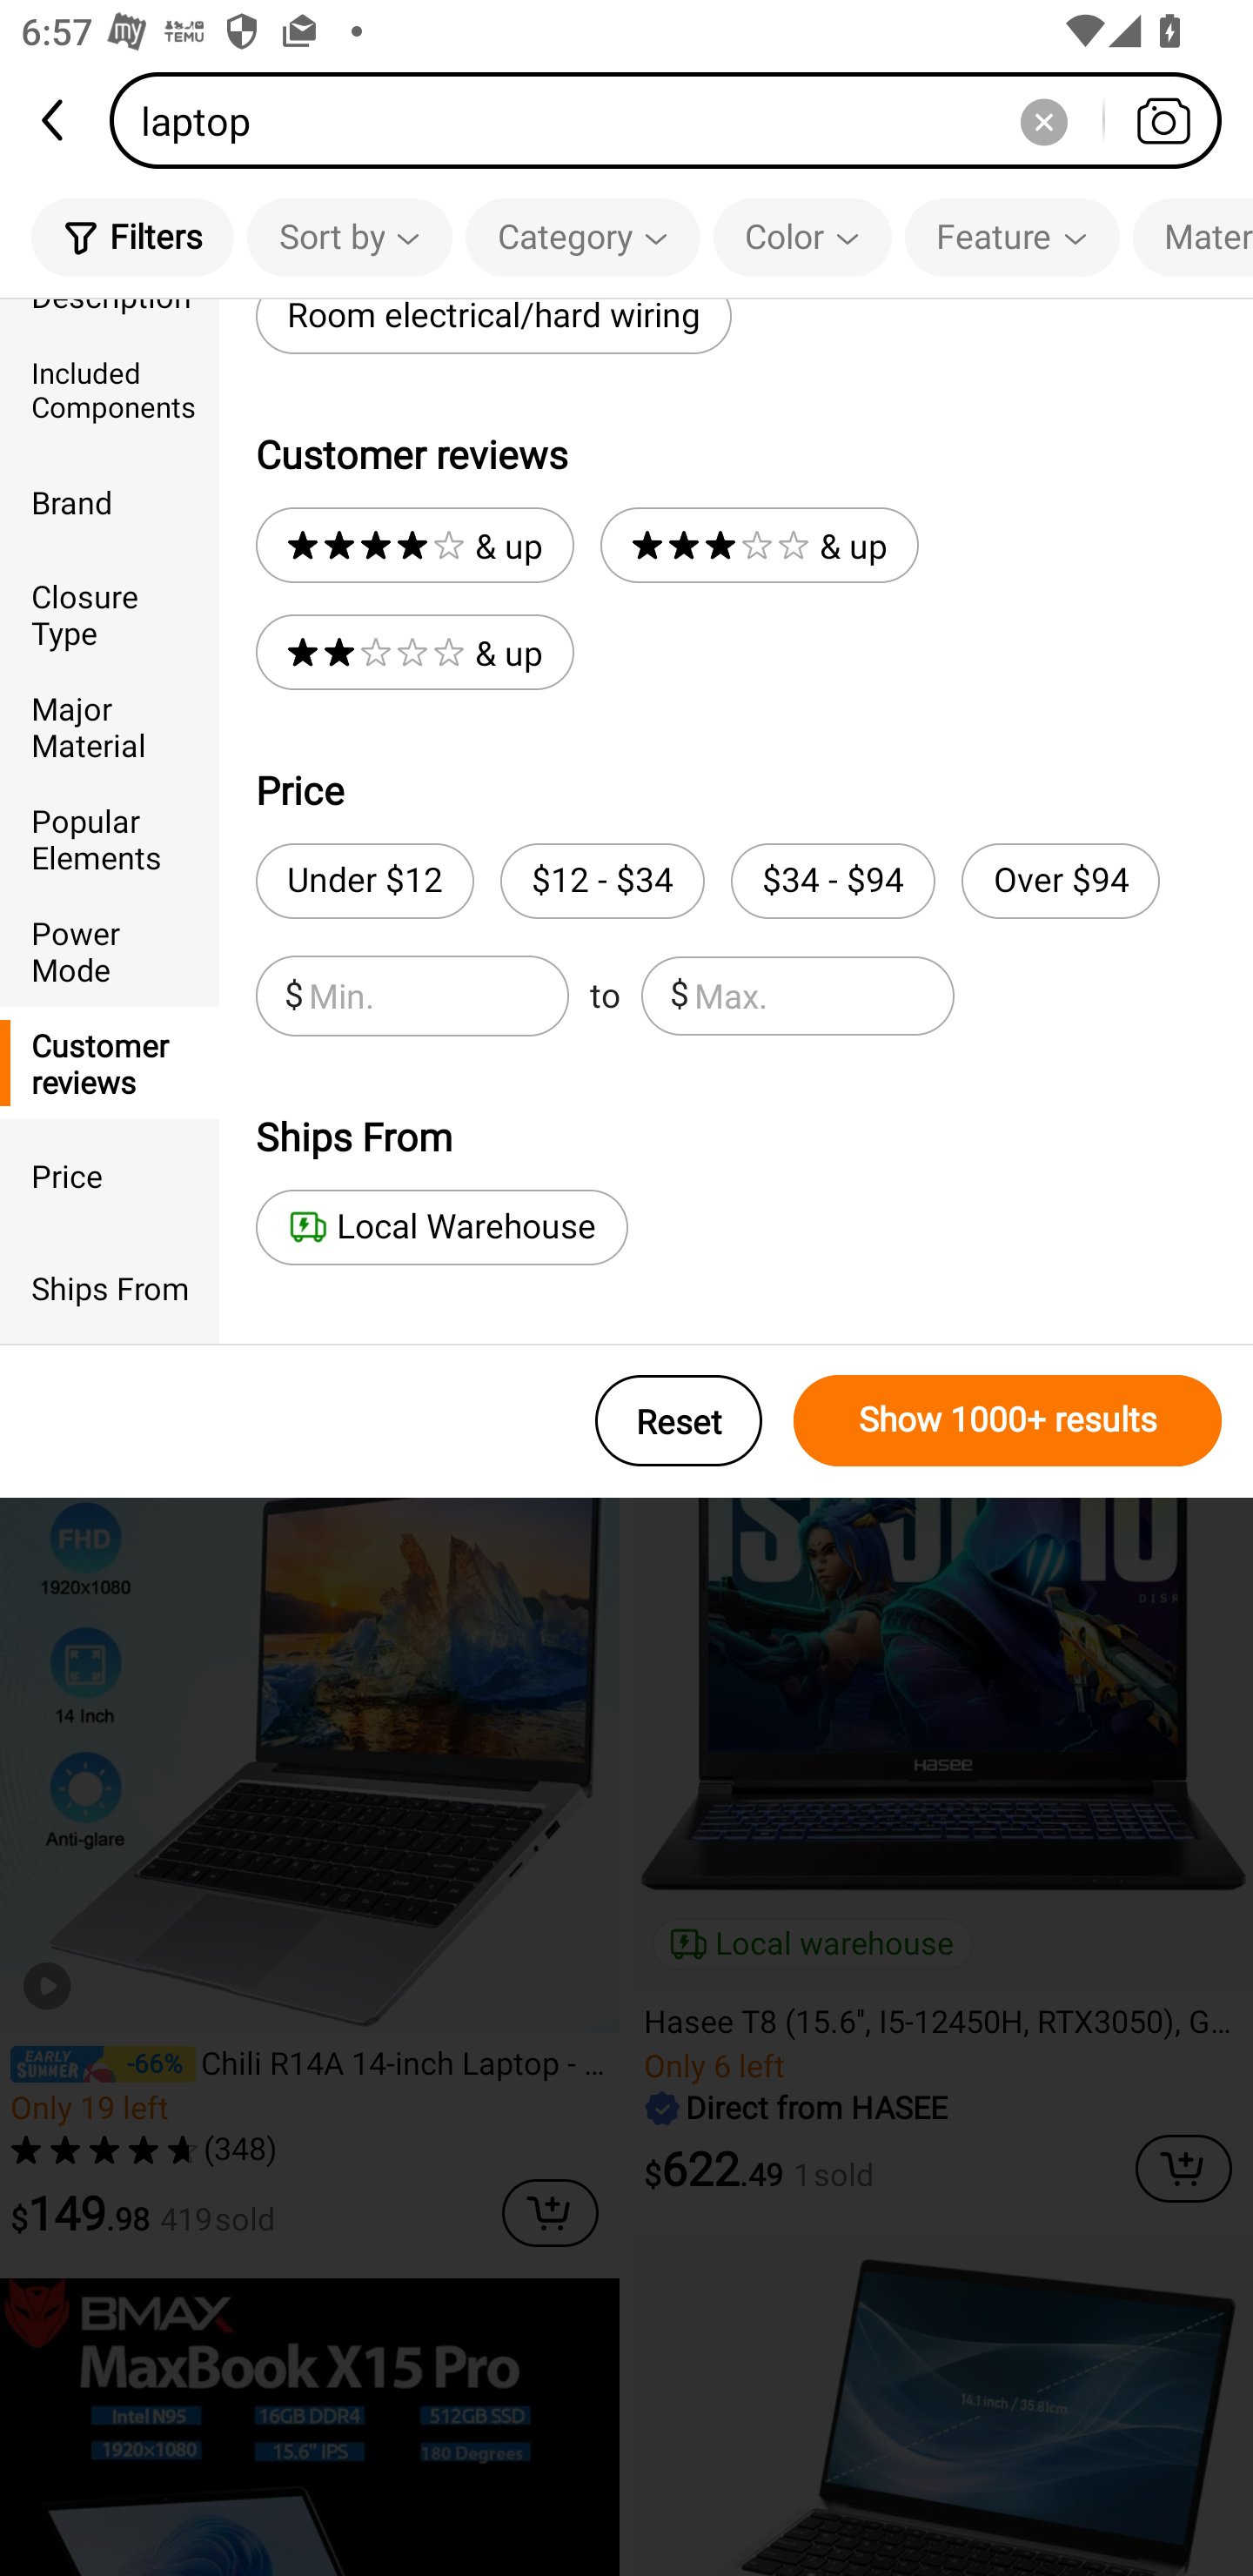 Image resolution: width=1253 pixels, height=2576 pixels. Describe the element at coordinates (110, 1174) in the screenshot. I see `Price` at that location.